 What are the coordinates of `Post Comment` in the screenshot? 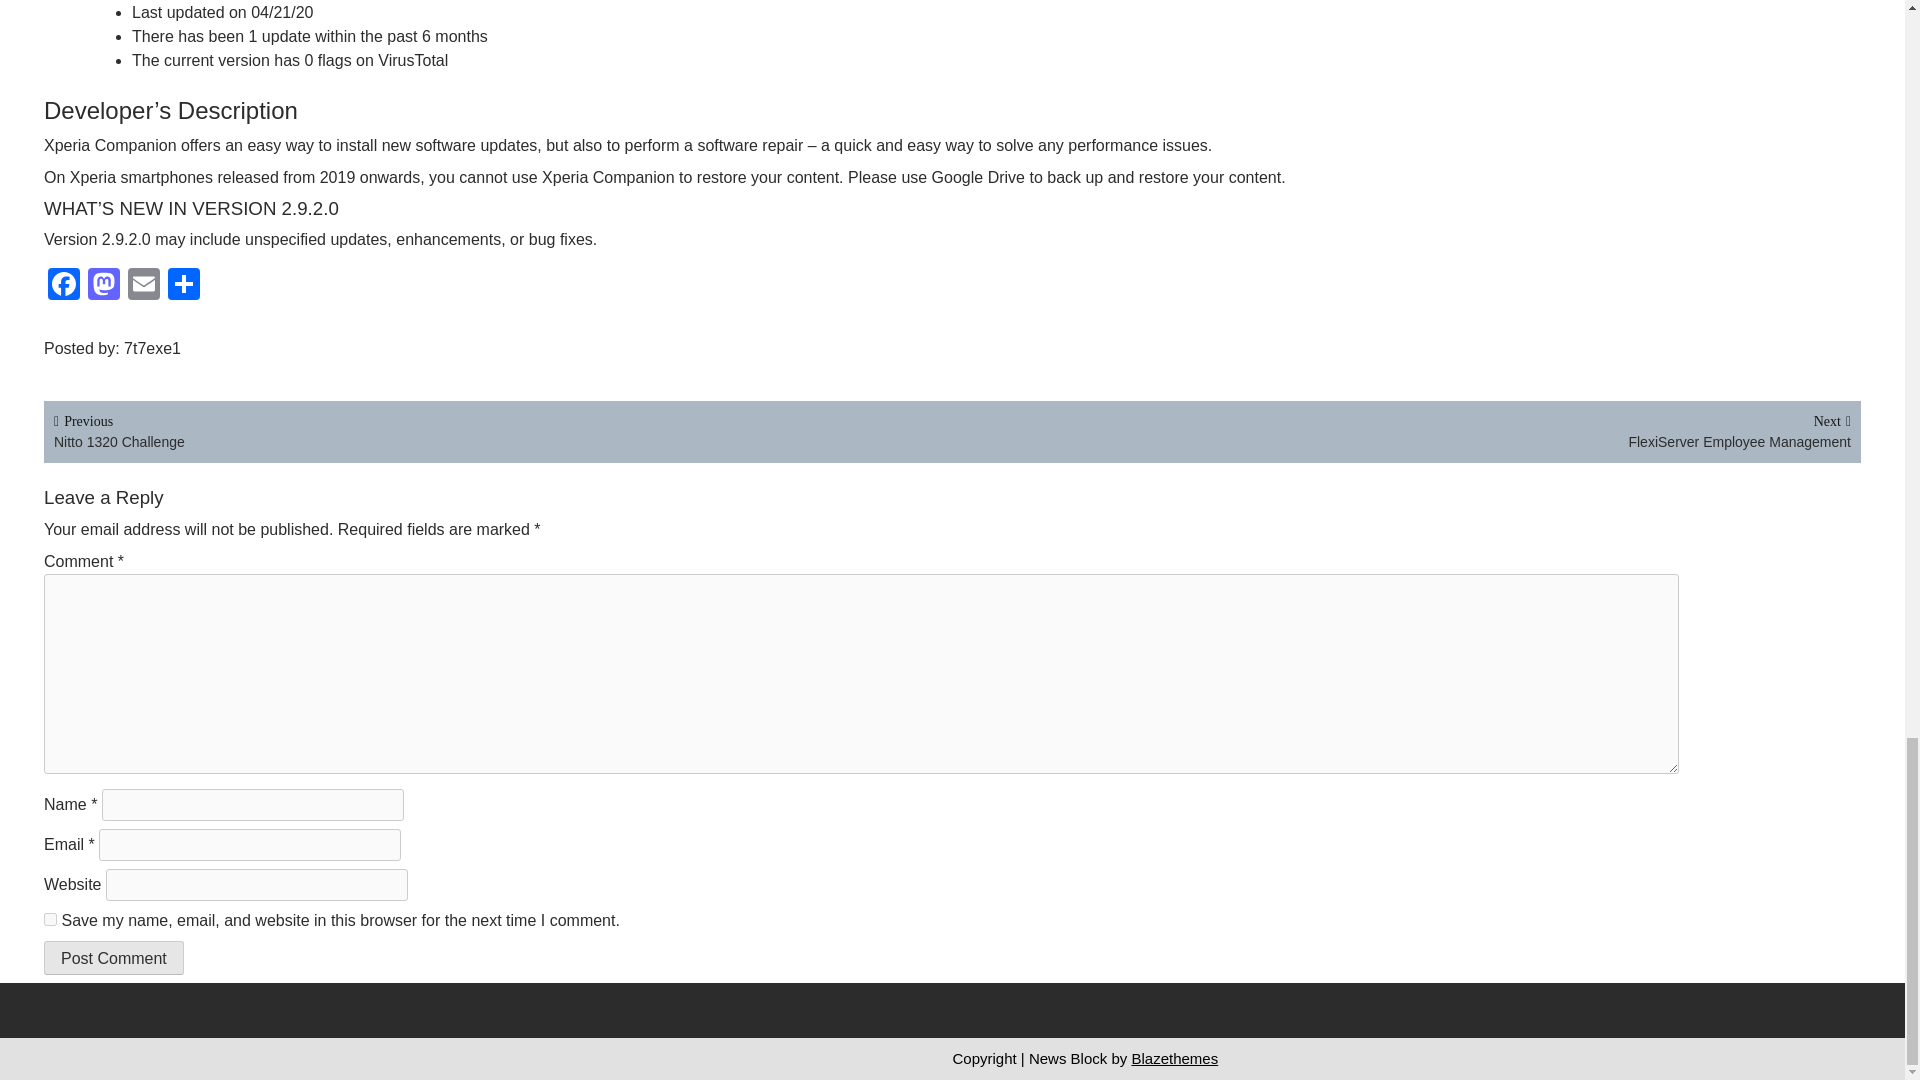 It's located at (502, 430).